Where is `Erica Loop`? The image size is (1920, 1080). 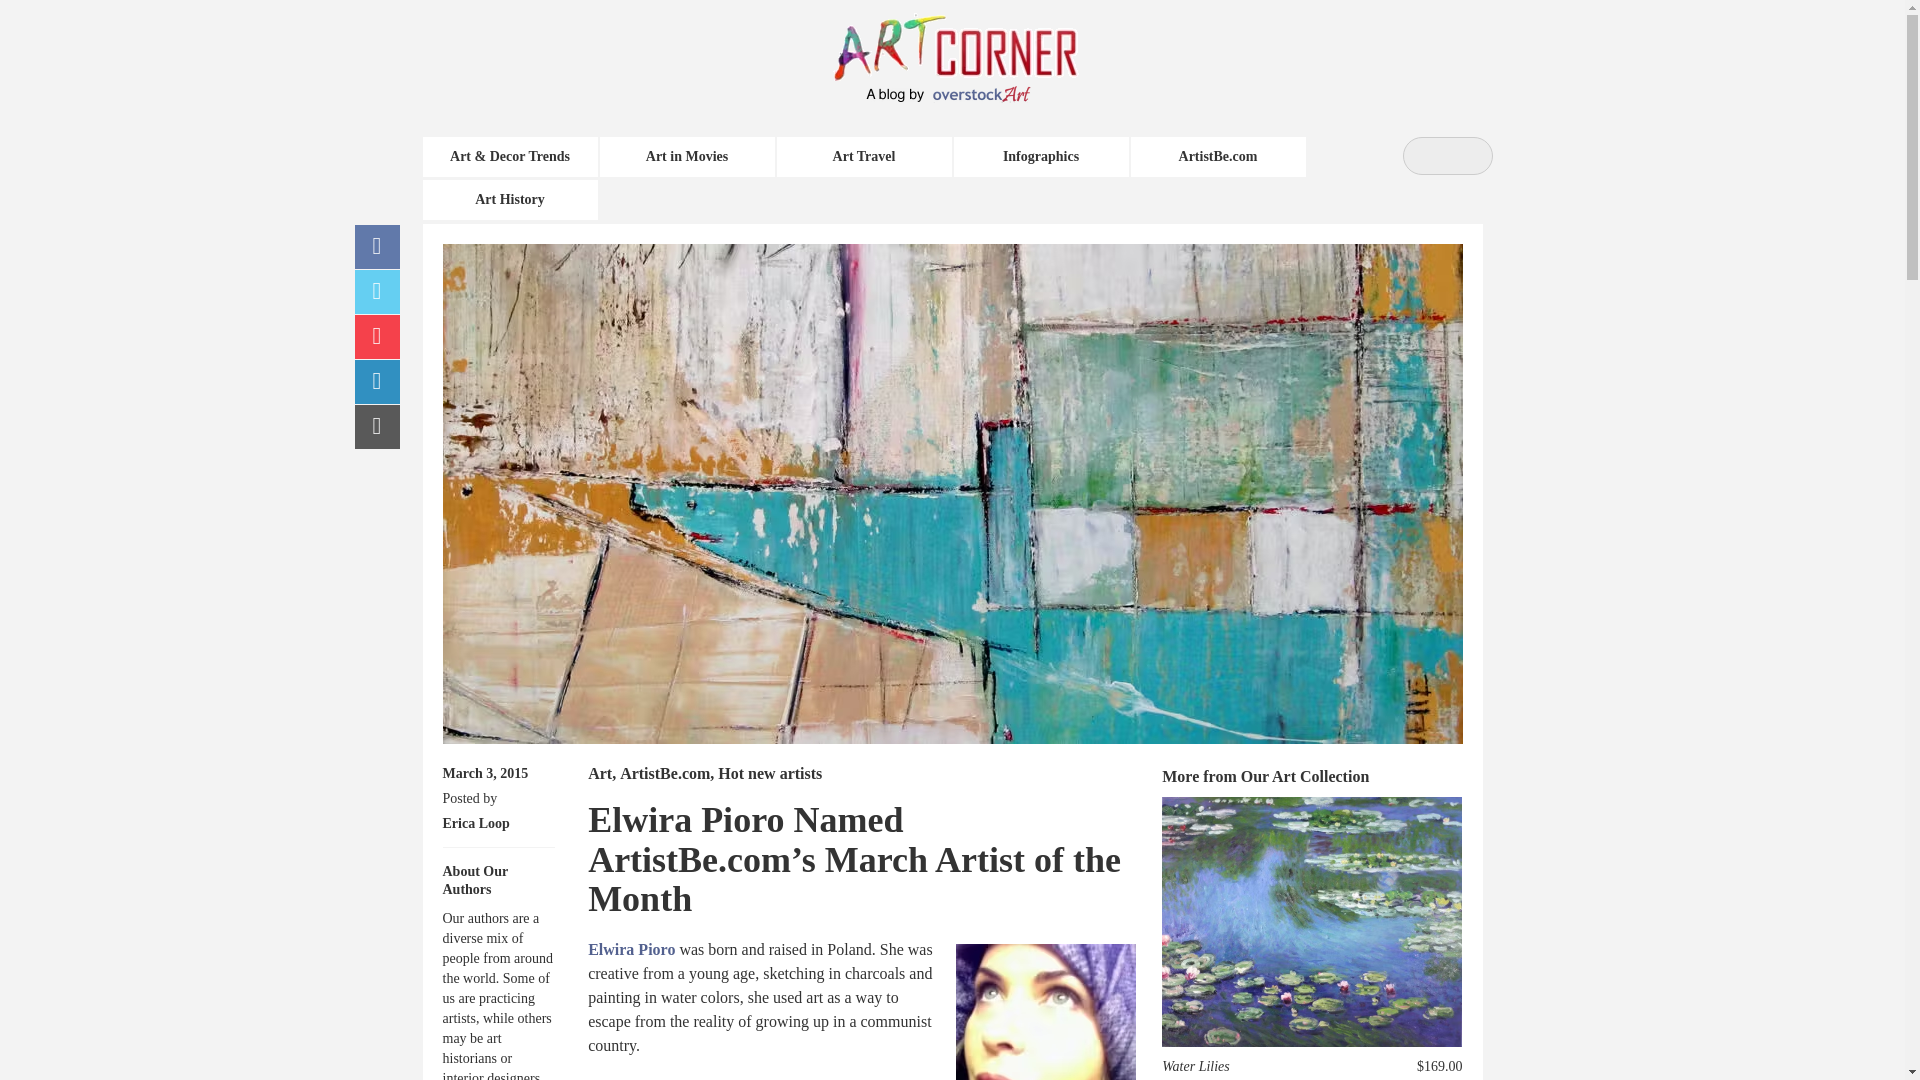
Erica Loop is located at coordinates (474, 823).